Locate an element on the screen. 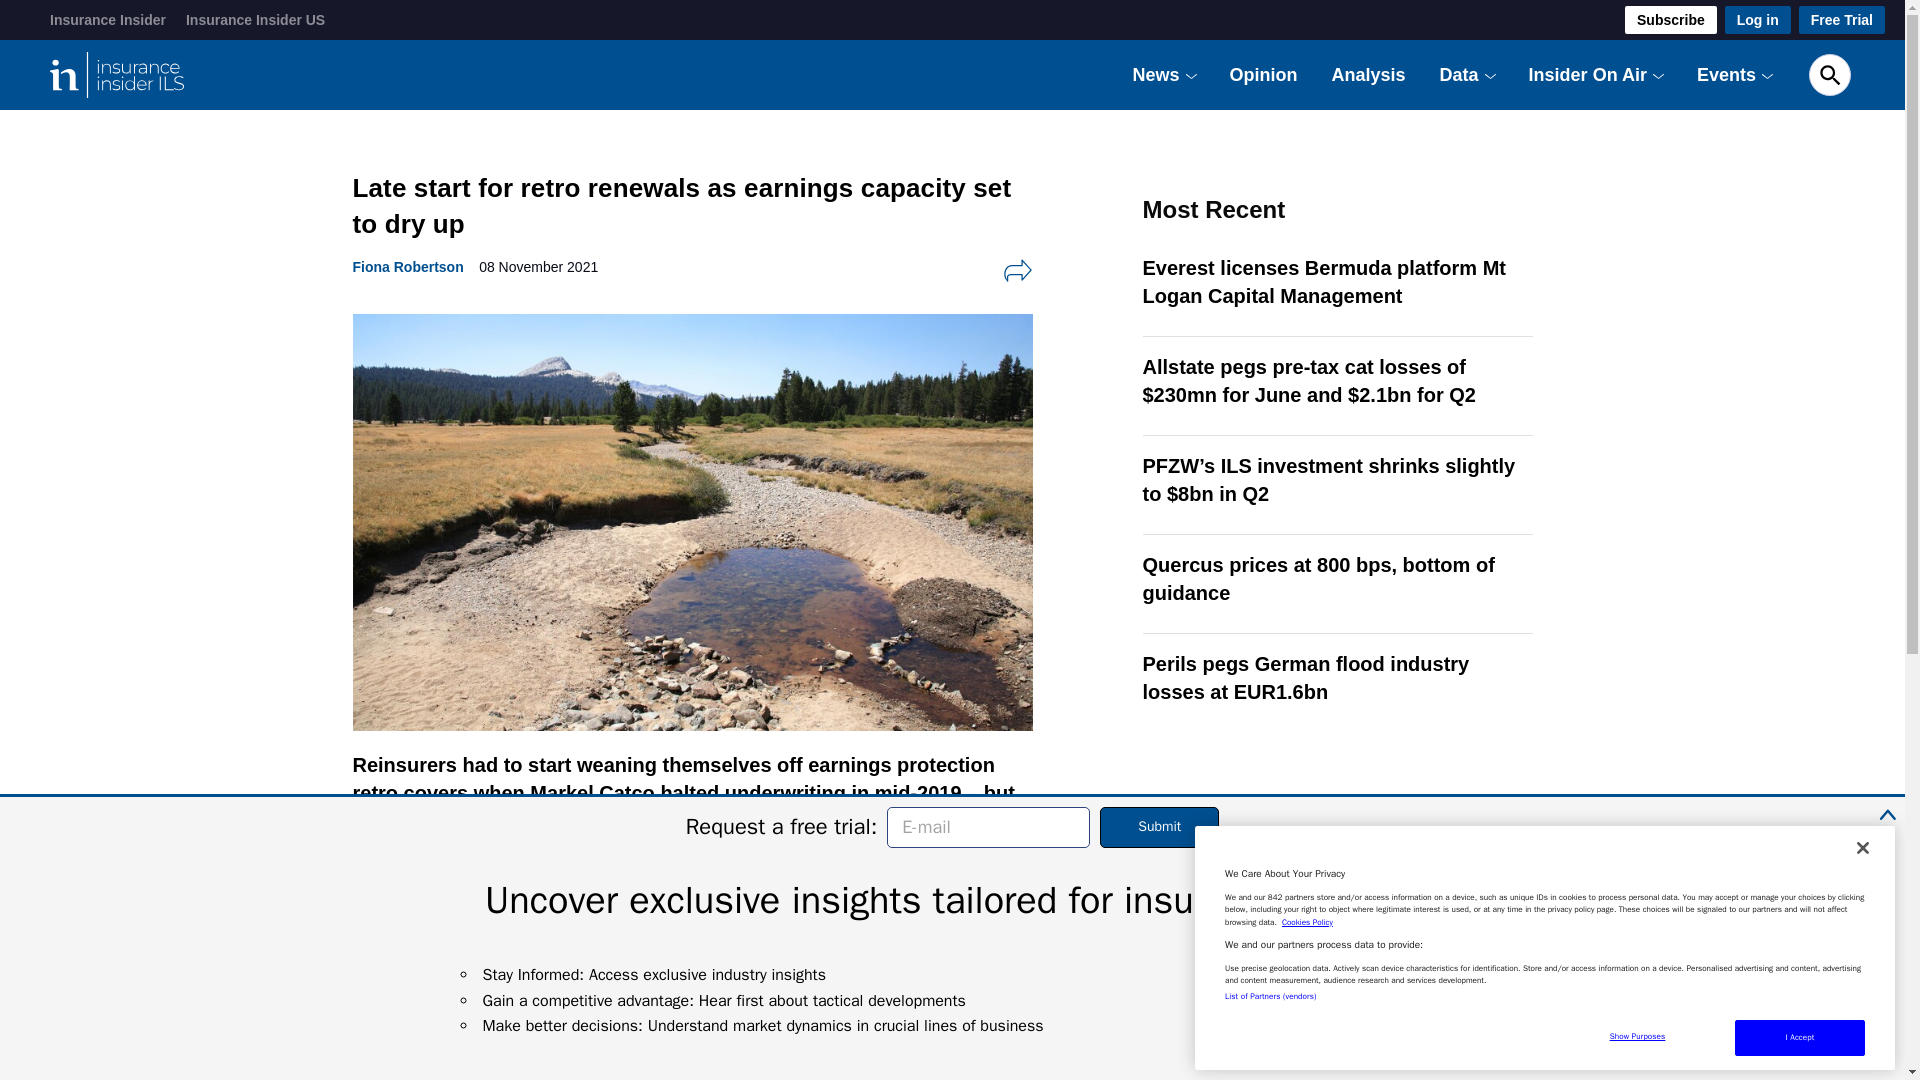 Image resolution: width=1920 pixels, height=1080 pixels. Share is located at coordinates (1017, 270).